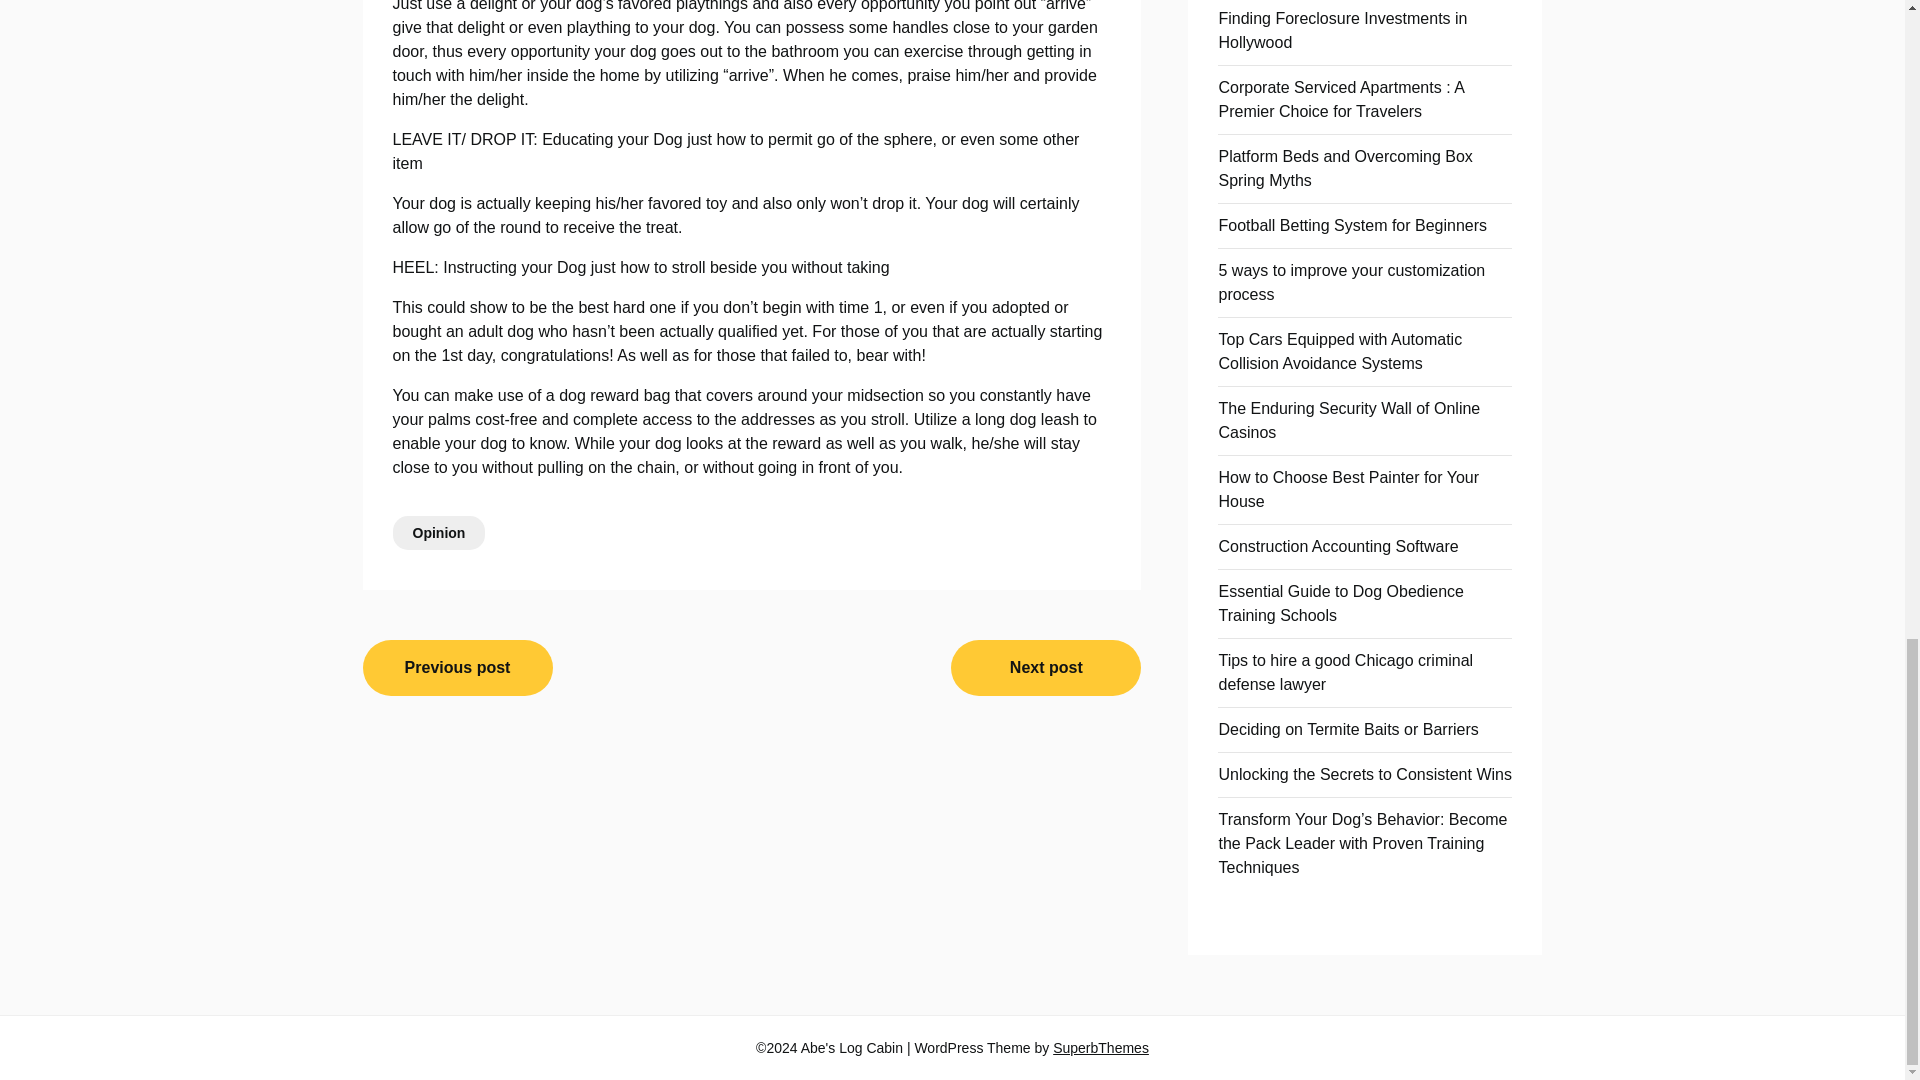 The image size is (1920, 1080). Describe the element at coordinates (1350, 282) in the screenshot. I see `5 ways to improve your customization process` at that location.